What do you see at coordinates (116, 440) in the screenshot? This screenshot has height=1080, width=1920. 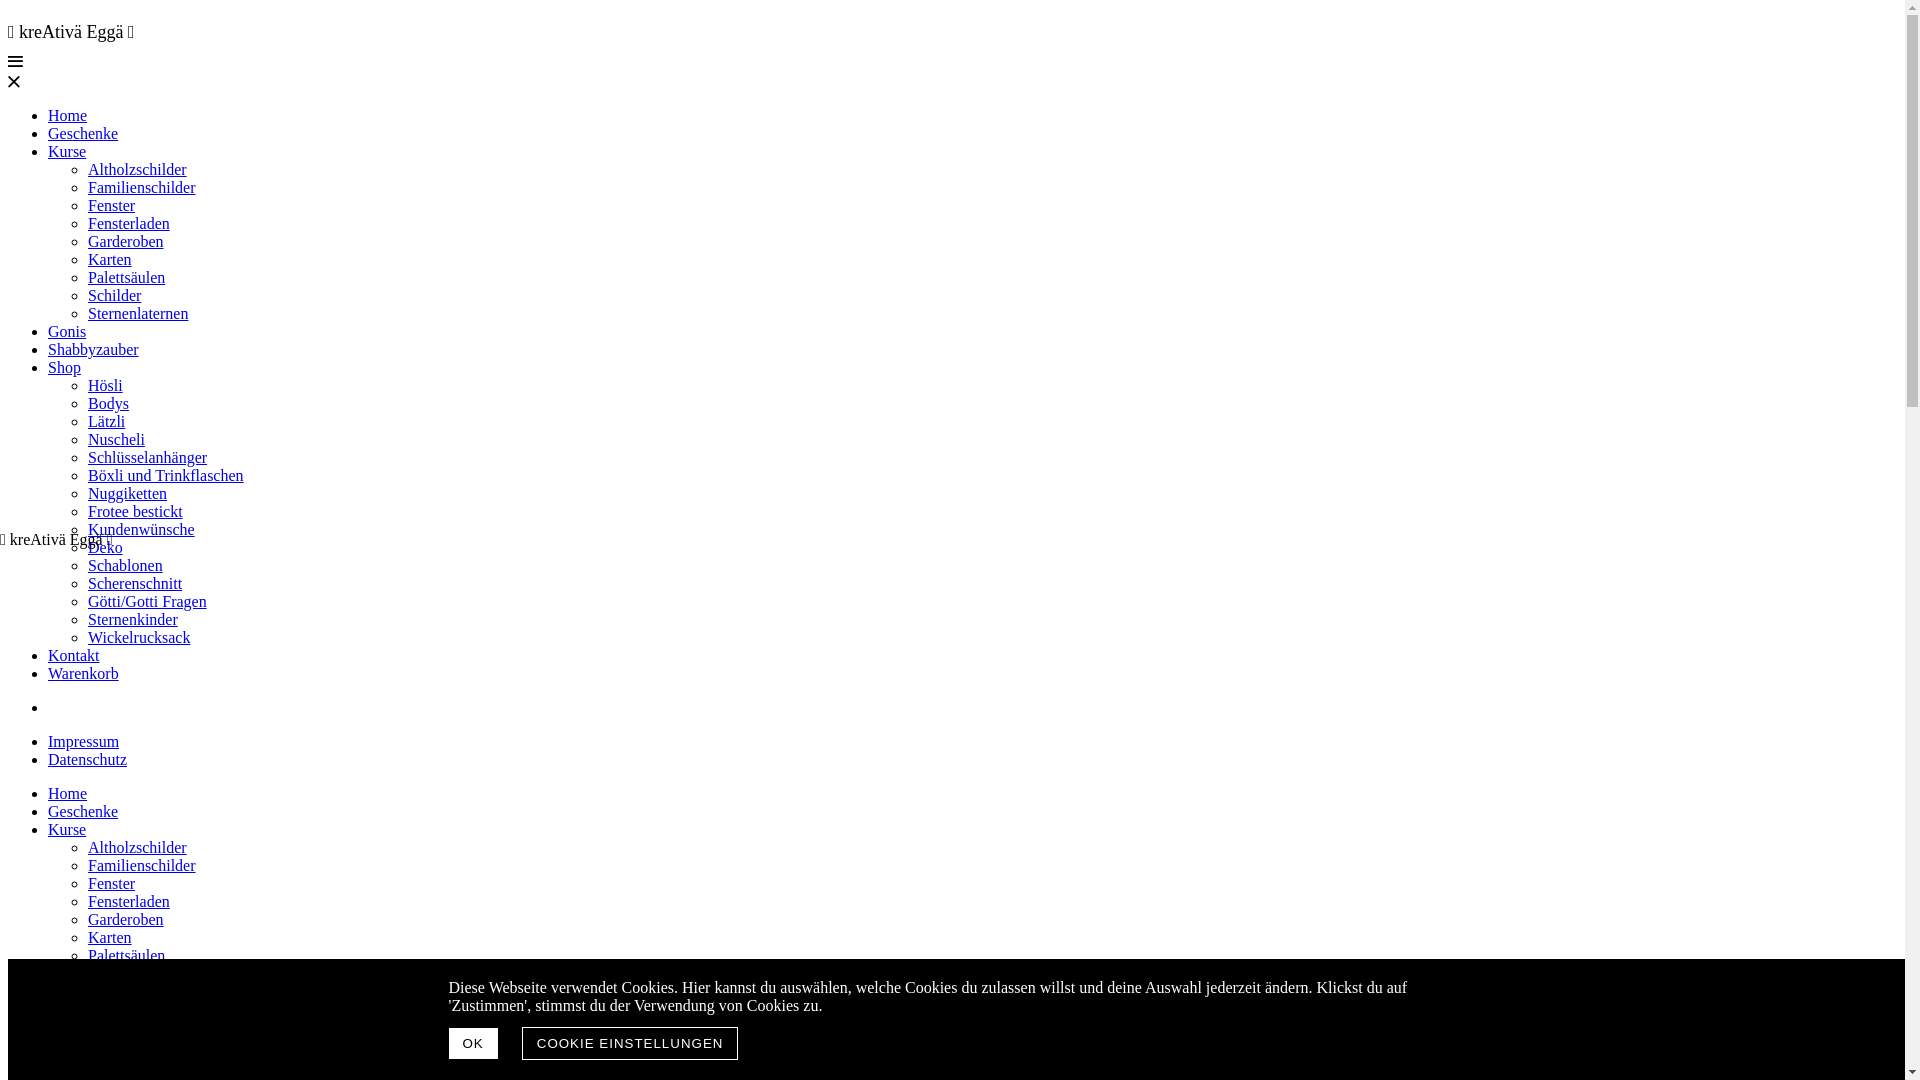 I see `Nuscheli` at bounding box center [116, 440].